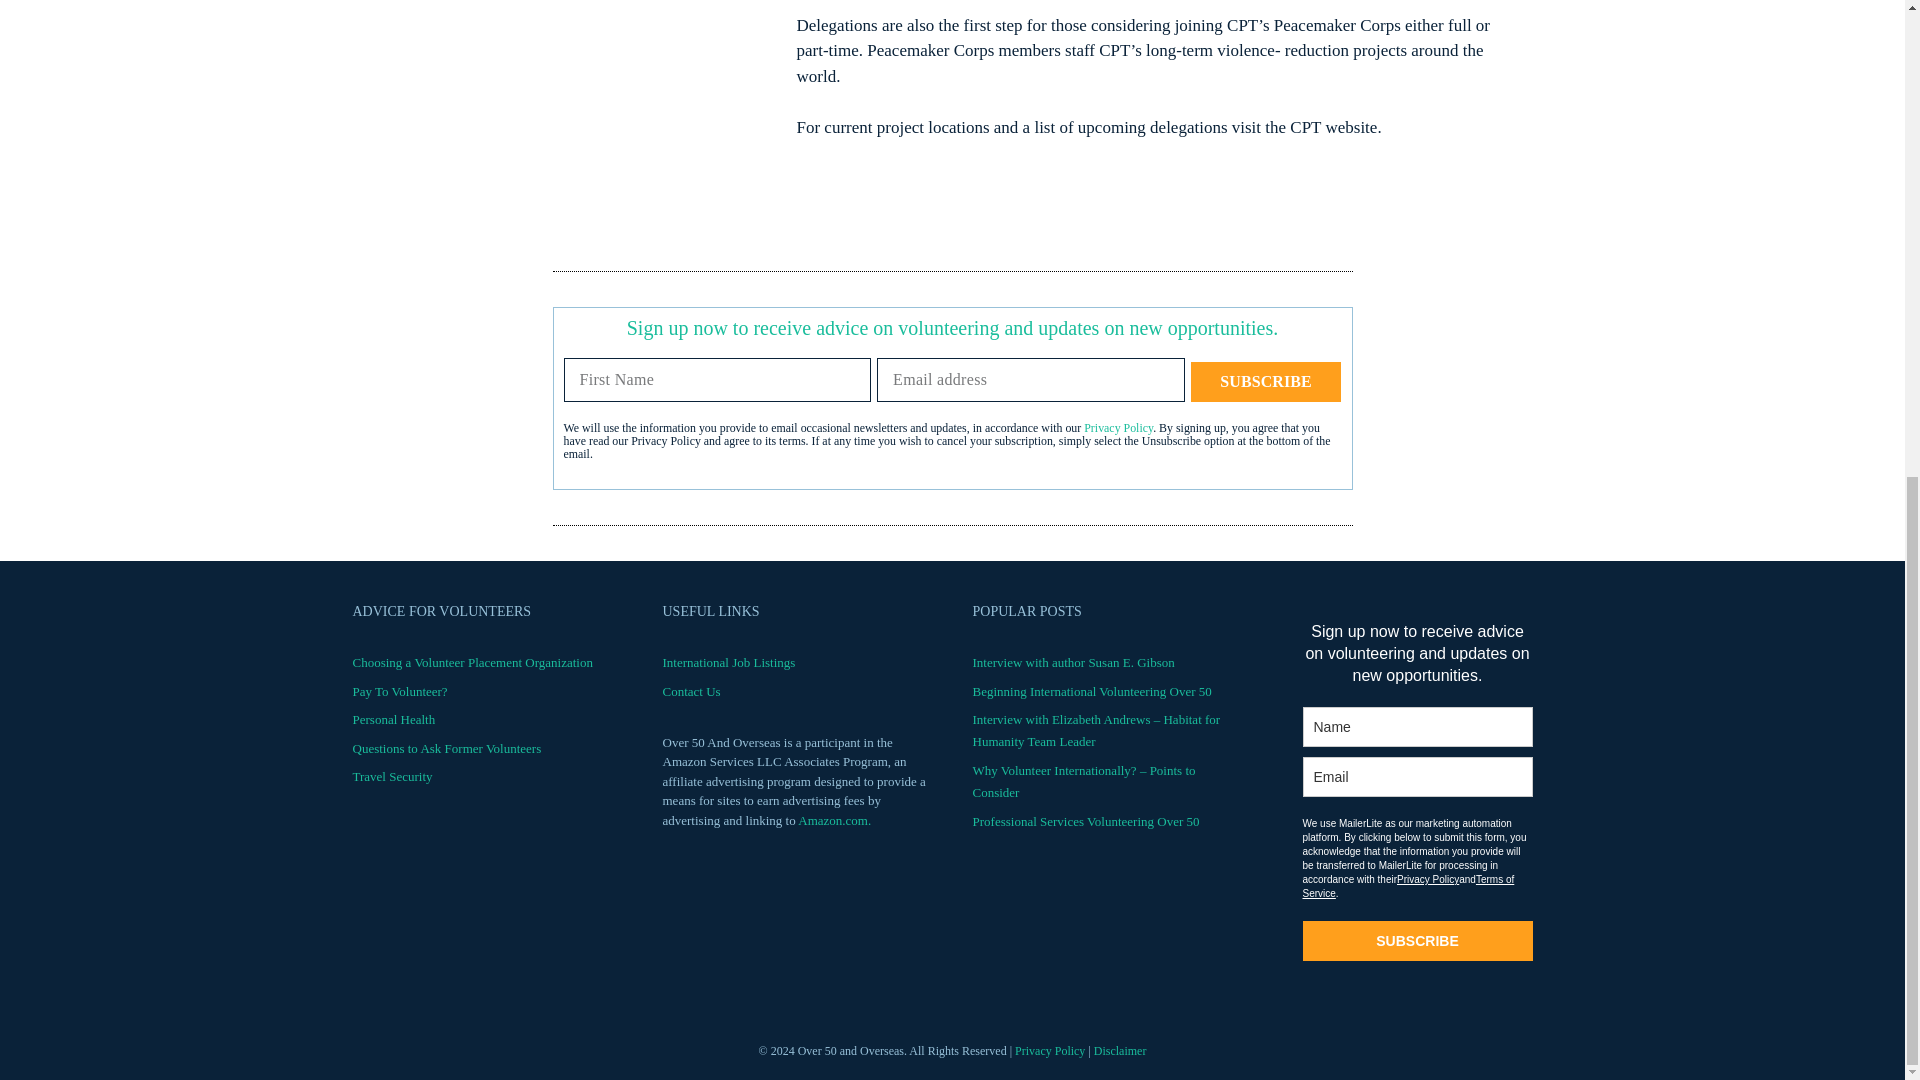 This screenshot has height=1080, width=1920. Describe the element at coordinates (1266, 381) in the screenshot. I see `SUBSCRIBE` at that location.